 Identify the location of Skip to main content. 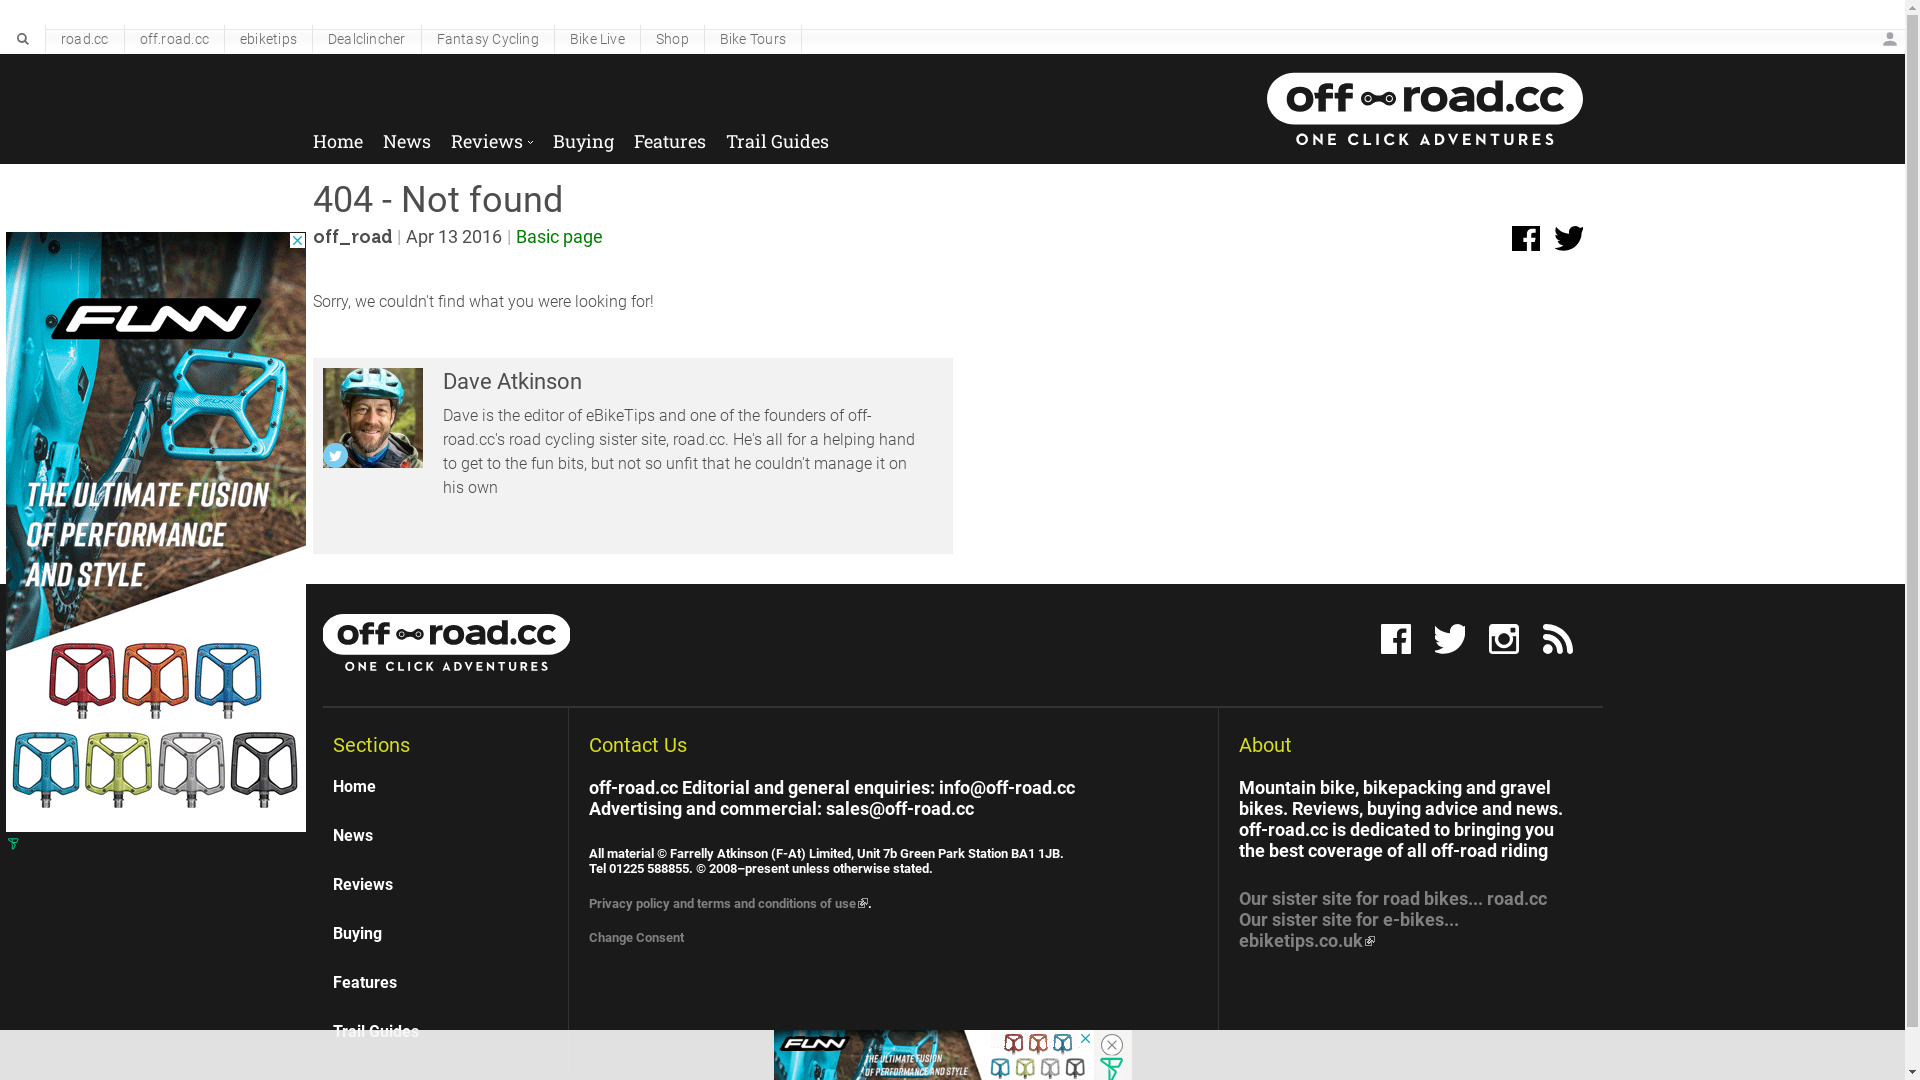
(856, 0).